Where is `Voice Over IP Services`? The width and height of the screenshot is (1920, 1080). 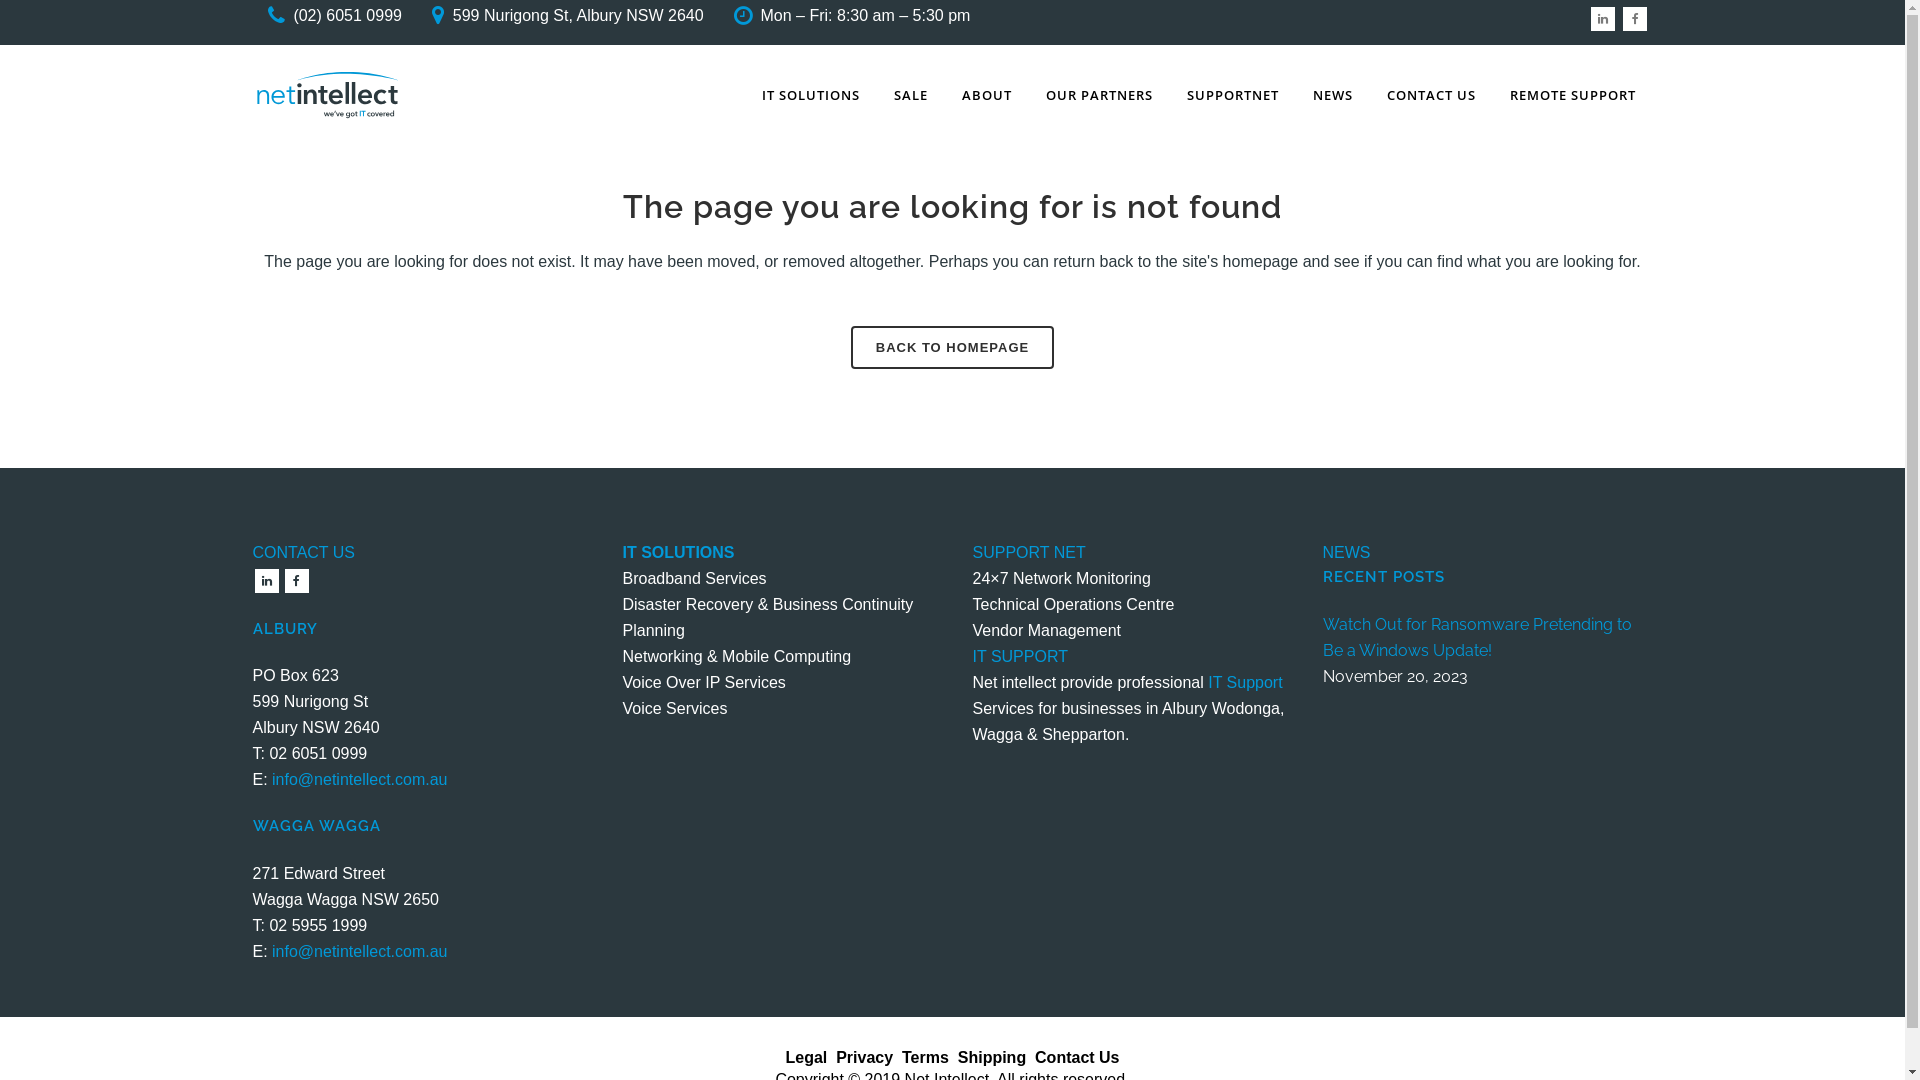
Voice Over IP Services is located at coordinates (704, 682).